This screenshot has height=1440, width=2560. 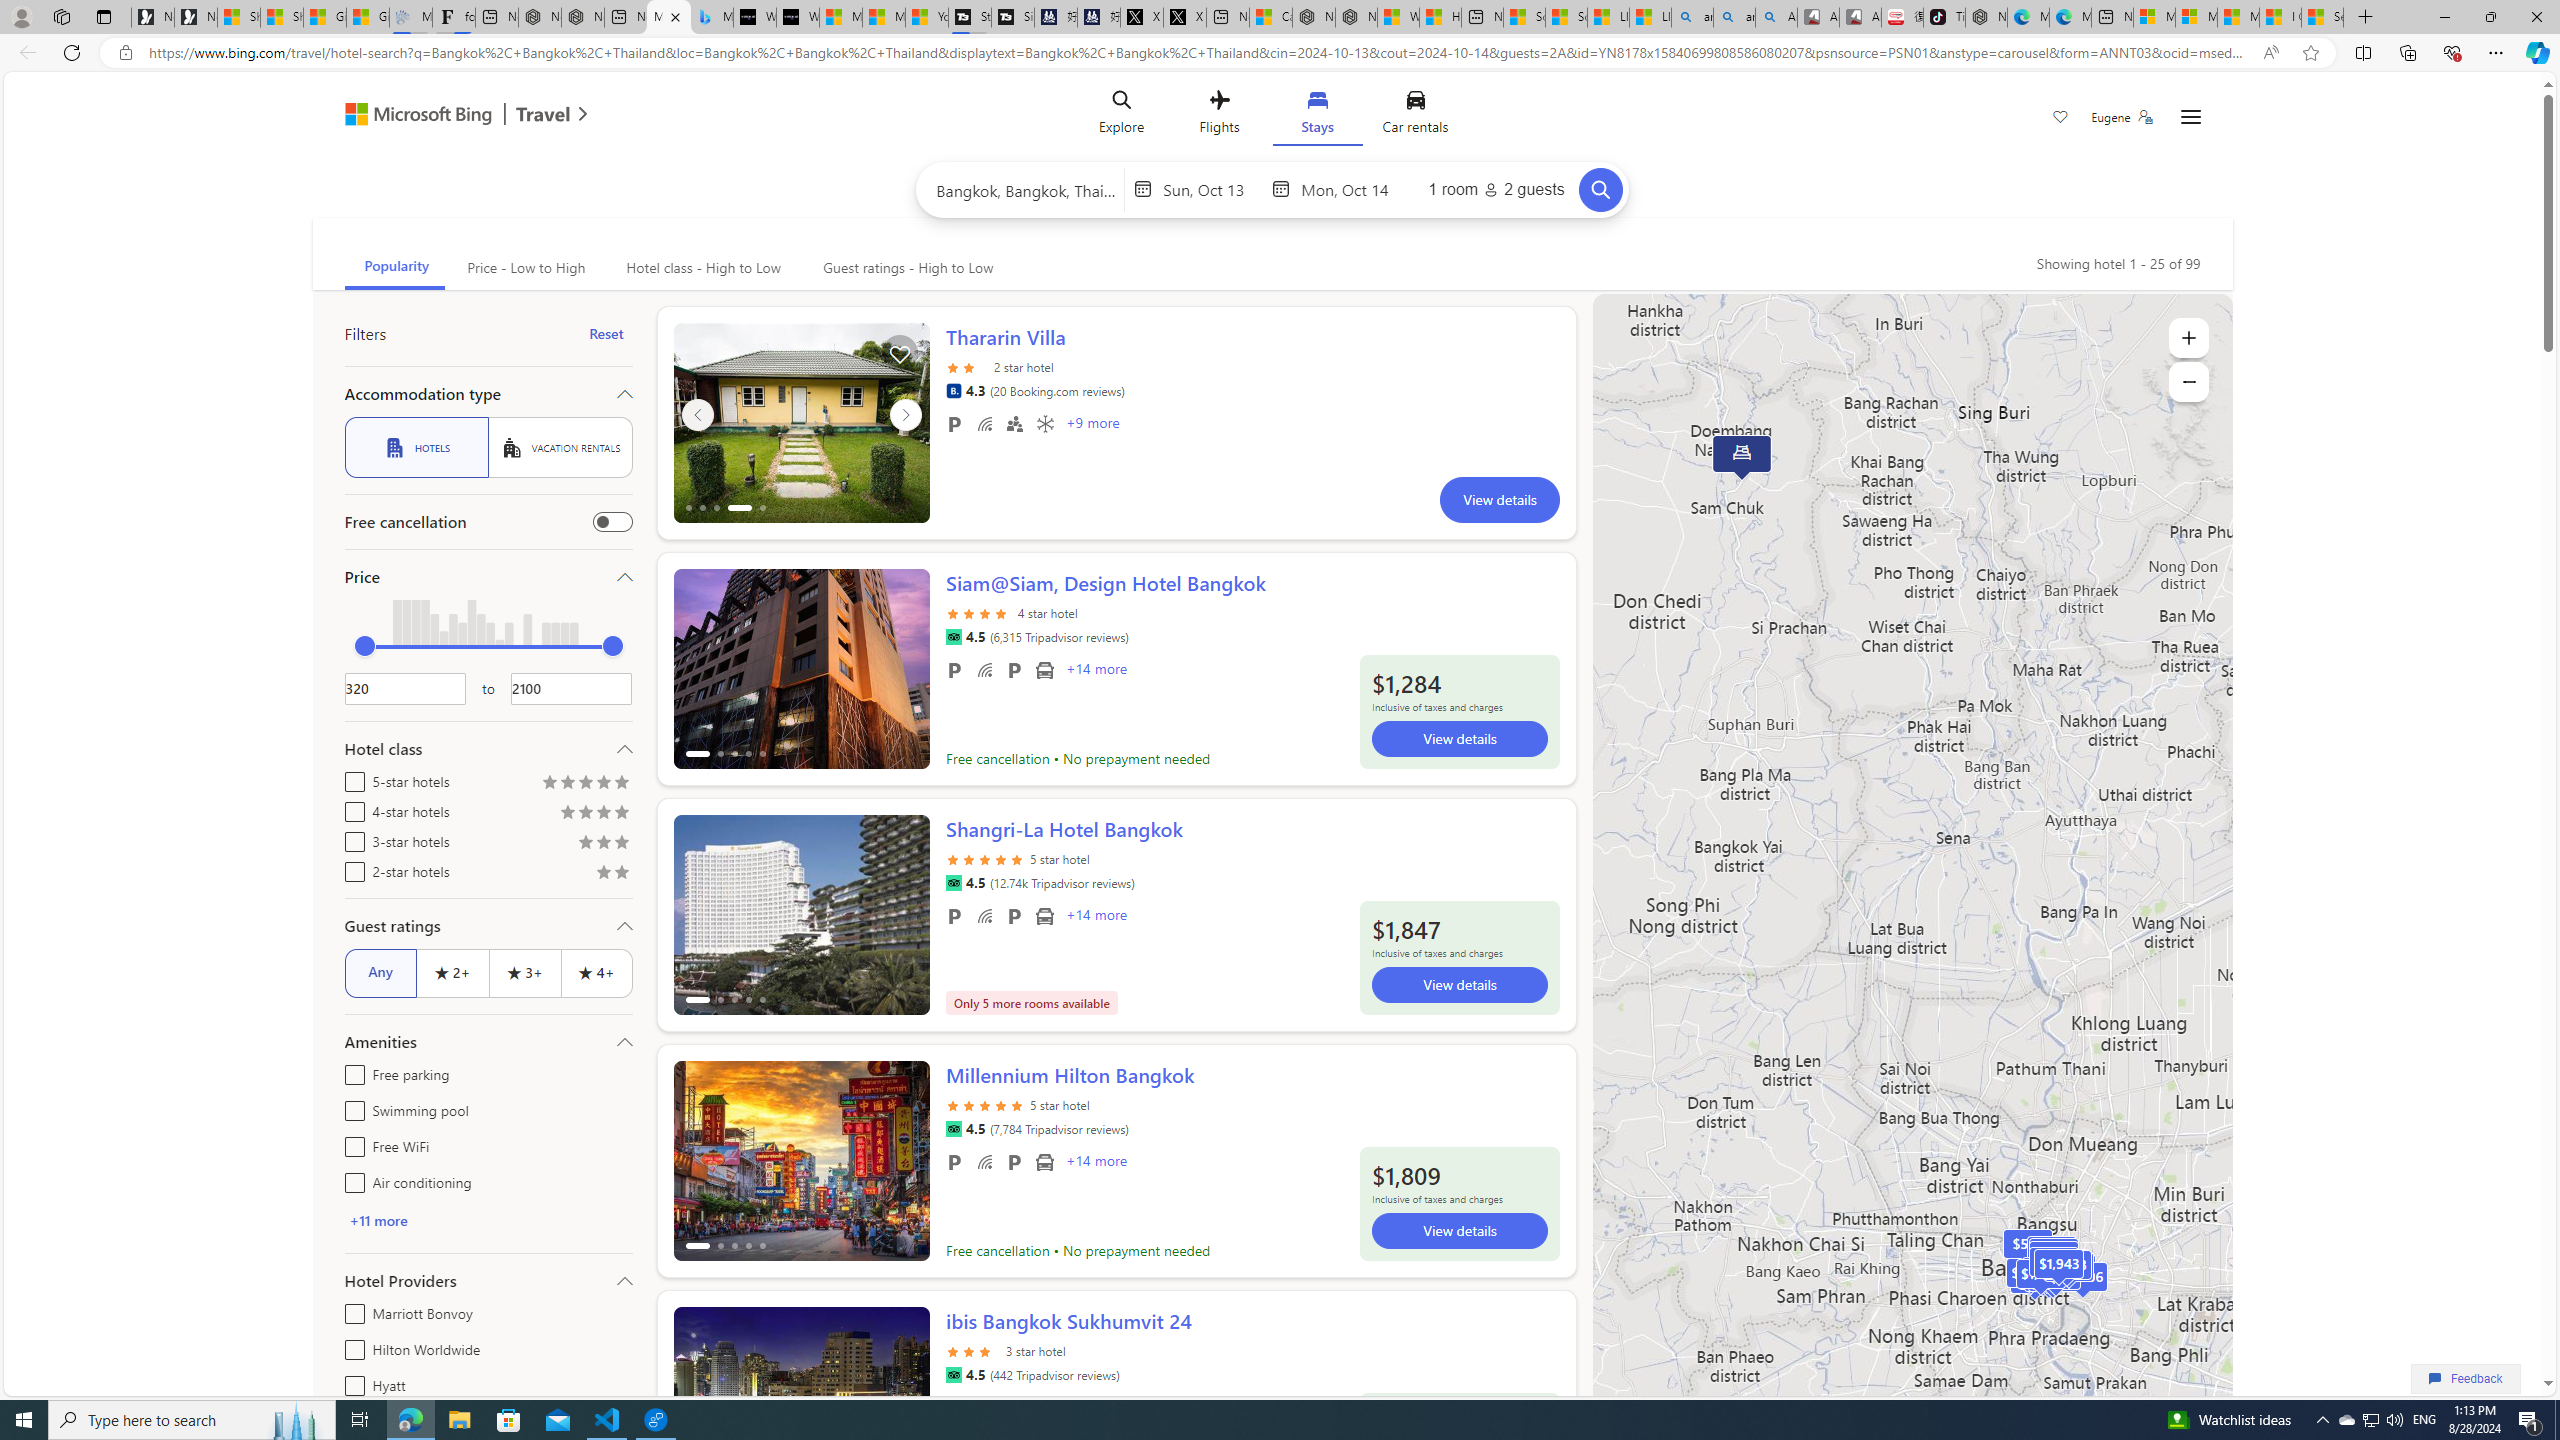 I want to click on Zoom out, so click(x=2188, y=381).